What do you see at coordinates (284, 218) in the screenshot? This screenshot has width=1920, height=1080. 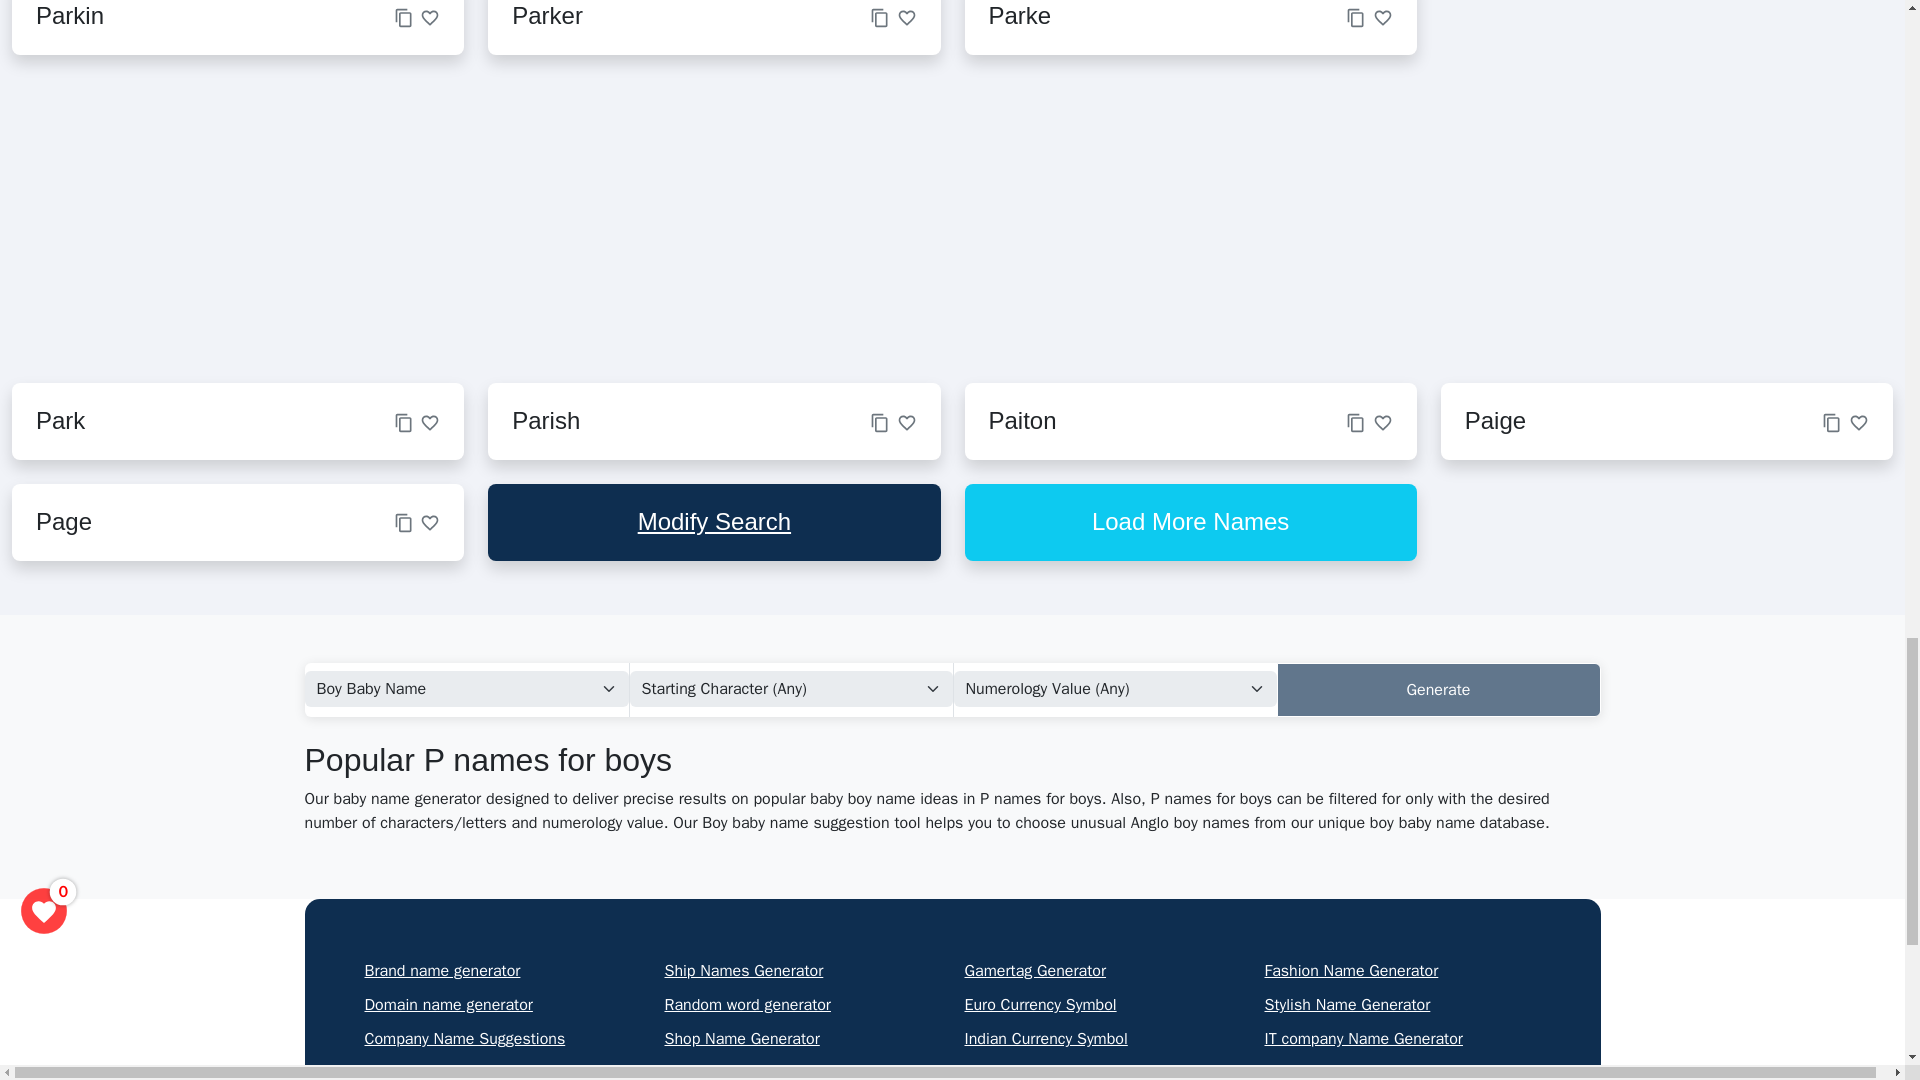 I see `Advertisement` at bounding box center [284, 218].